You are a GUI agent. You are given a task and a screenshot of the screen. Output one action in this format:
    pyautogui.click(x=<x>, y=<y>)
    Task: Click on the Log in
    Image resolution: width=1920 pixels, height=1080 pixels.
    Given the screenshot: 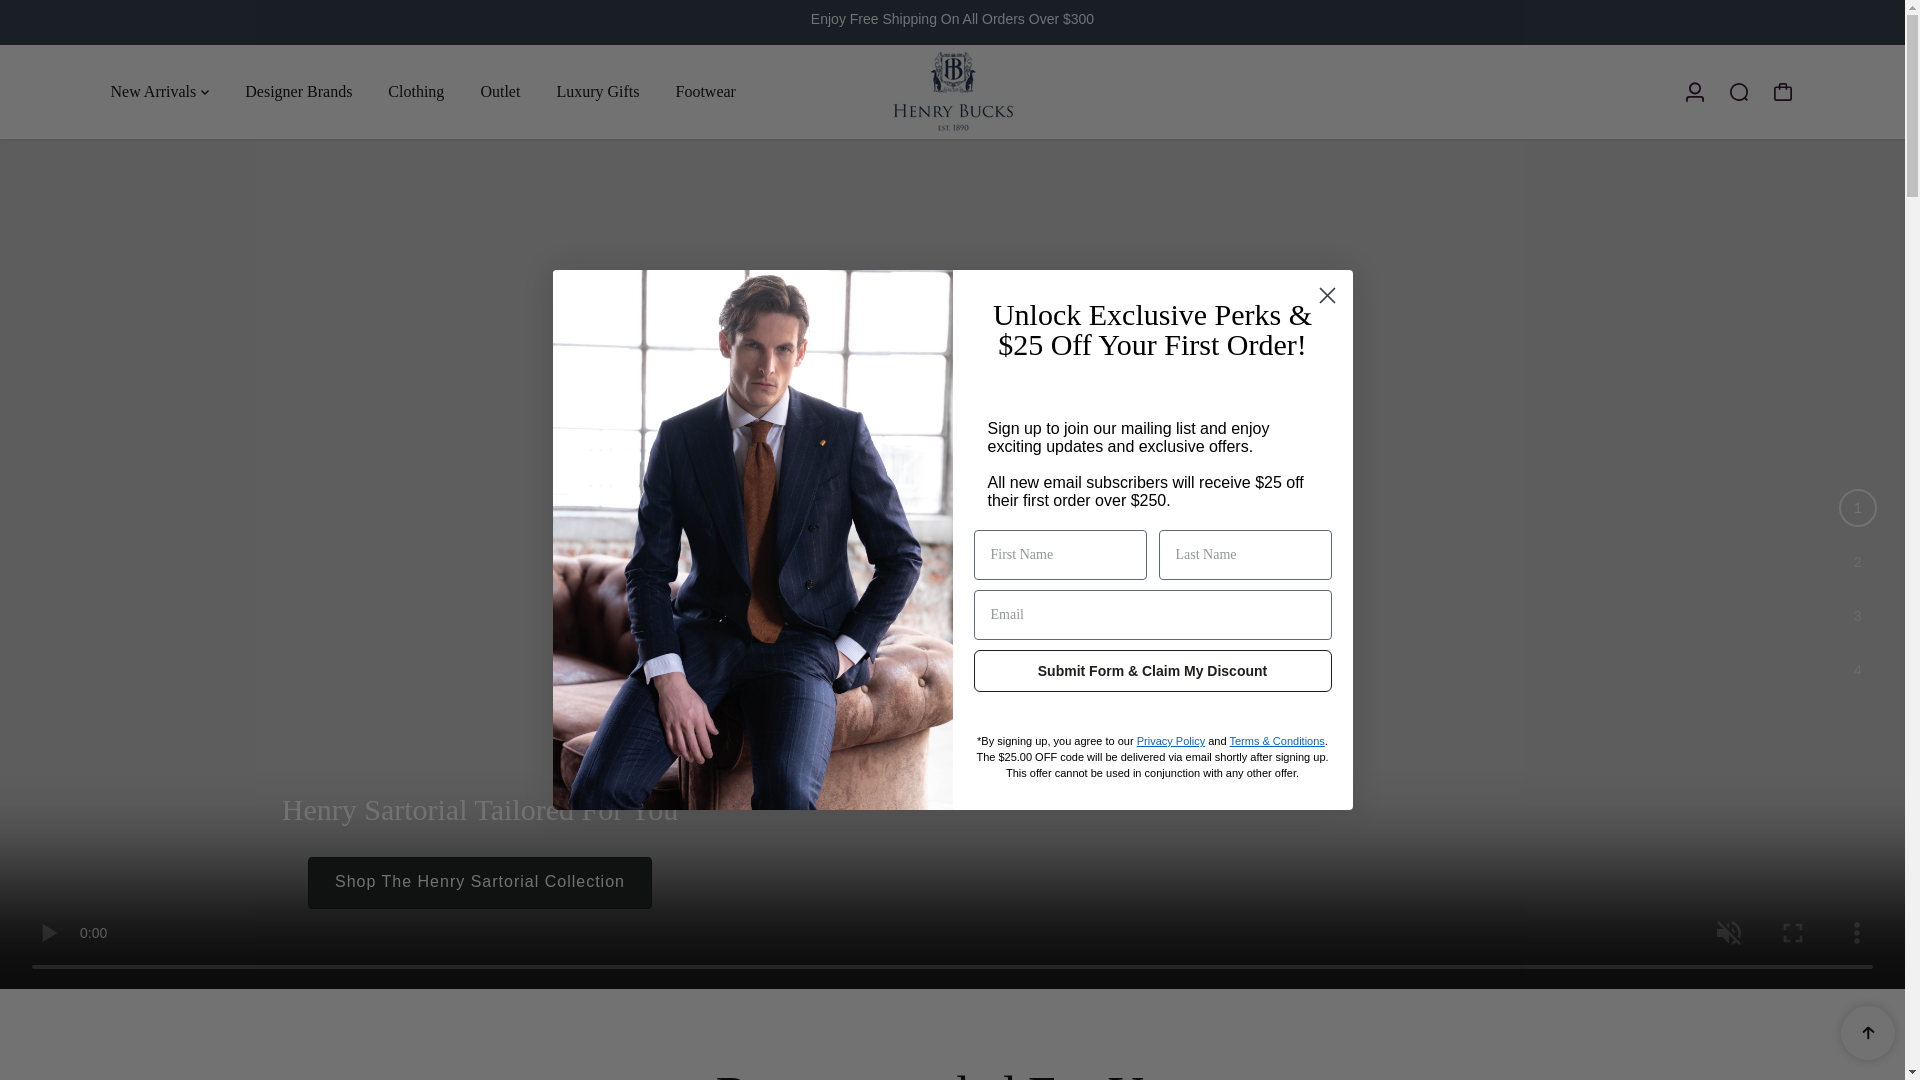 What is the action you would take?
    pyautogui.click(x=1694, y=92)
    